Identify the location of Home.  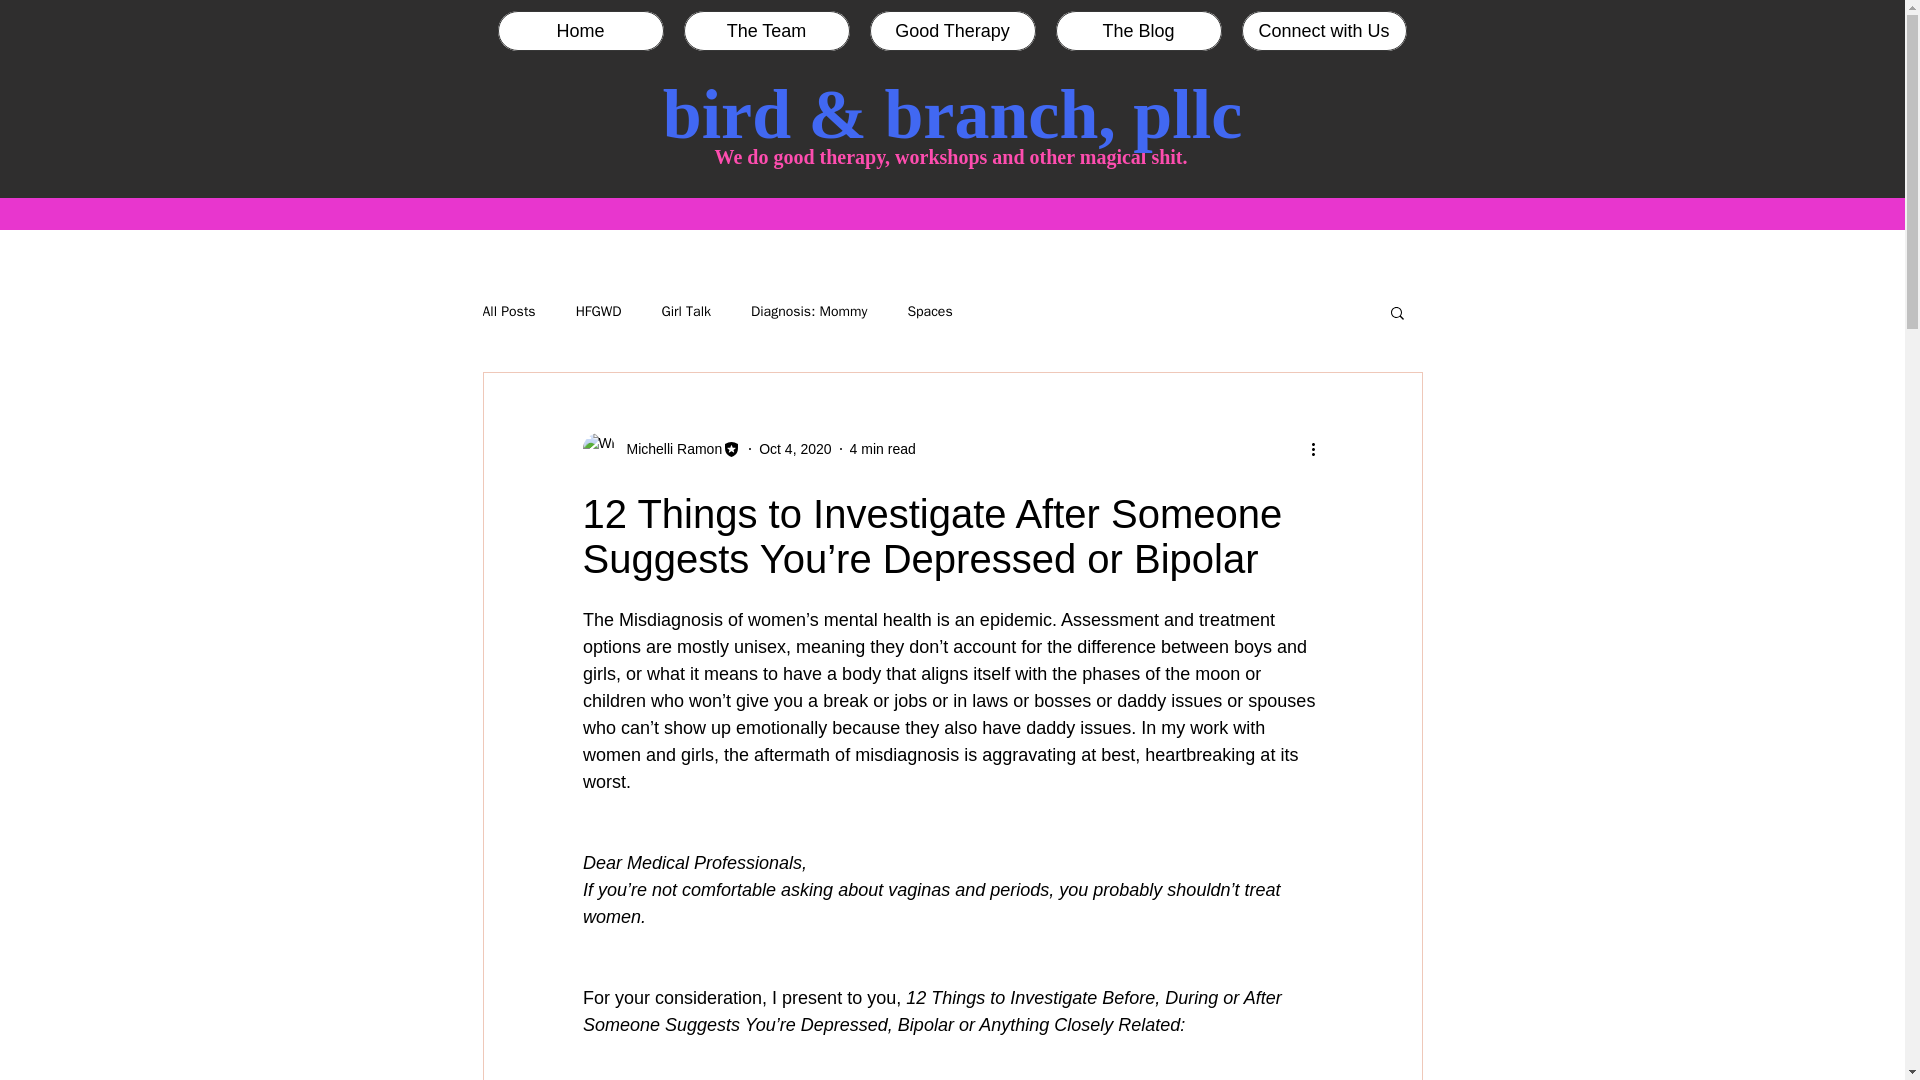
(580, 30).